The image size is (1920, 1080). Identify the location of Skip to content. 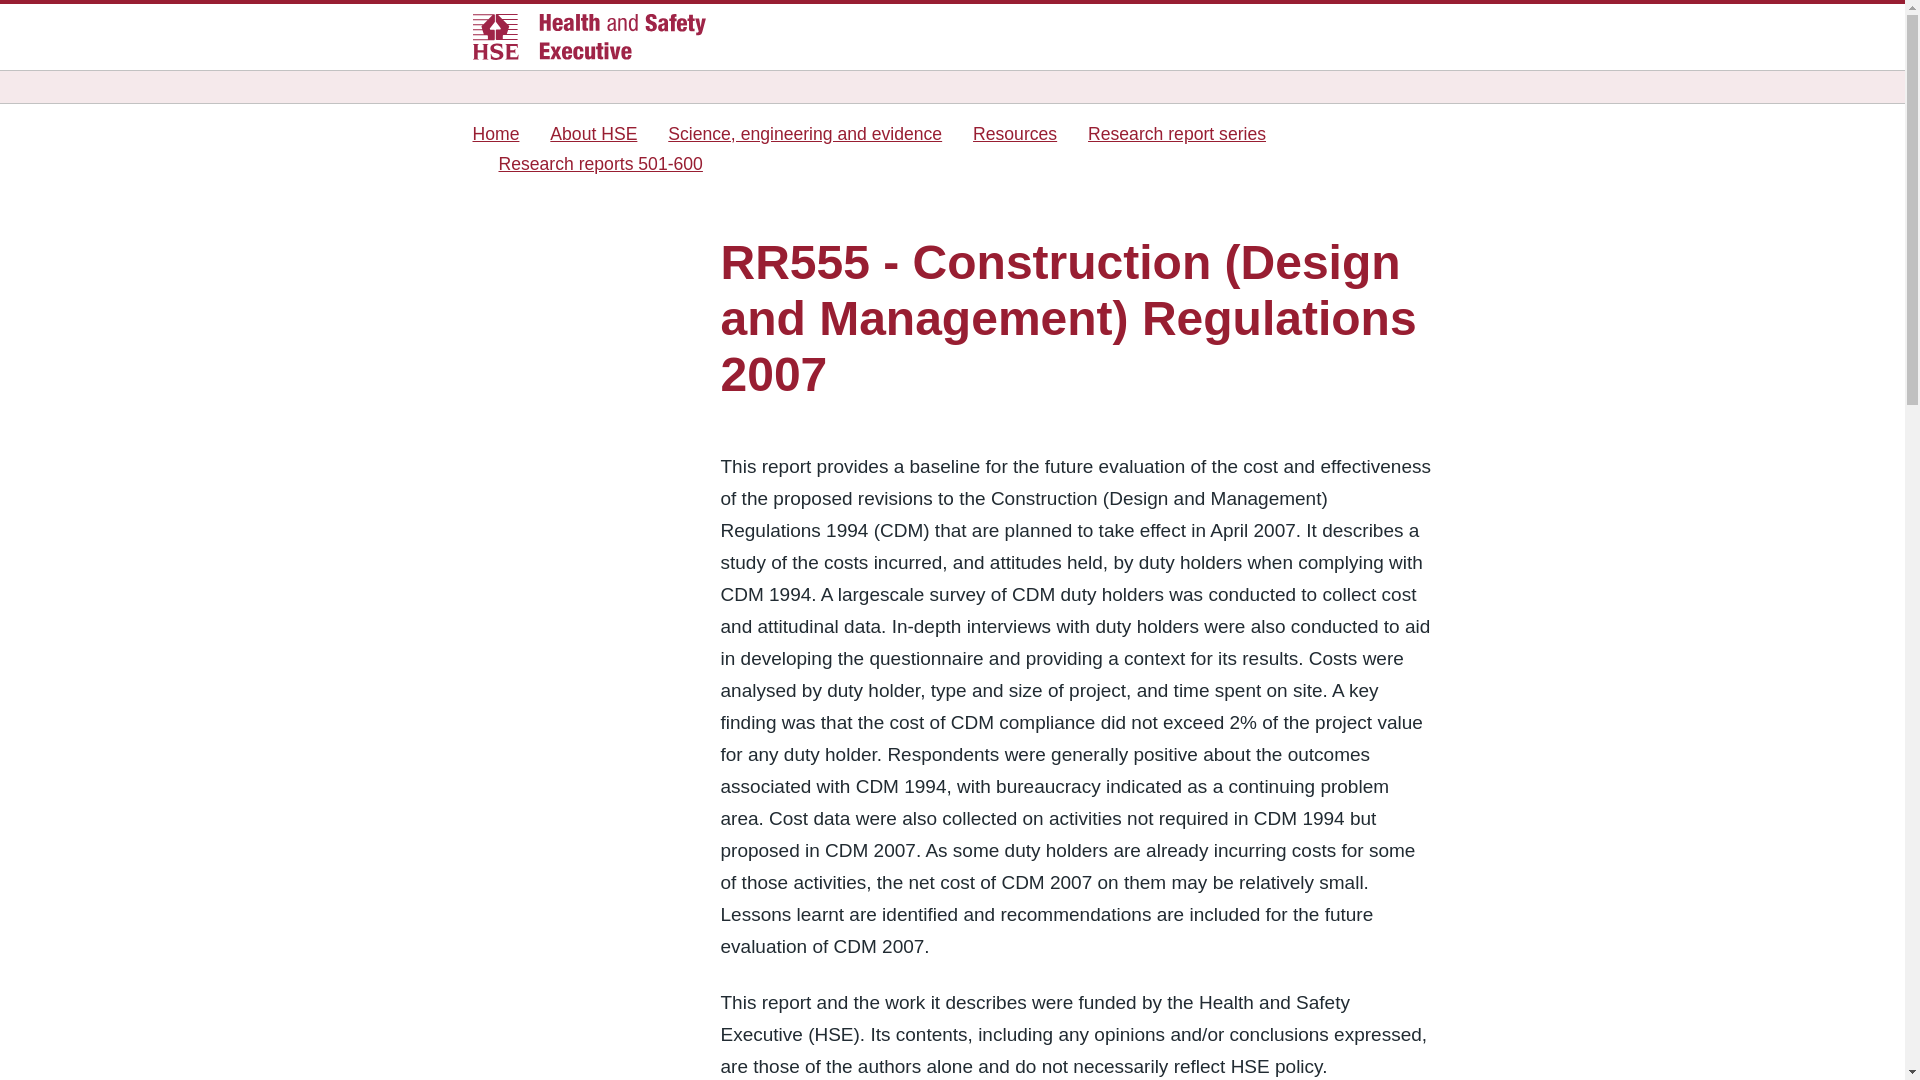
(40, 12).